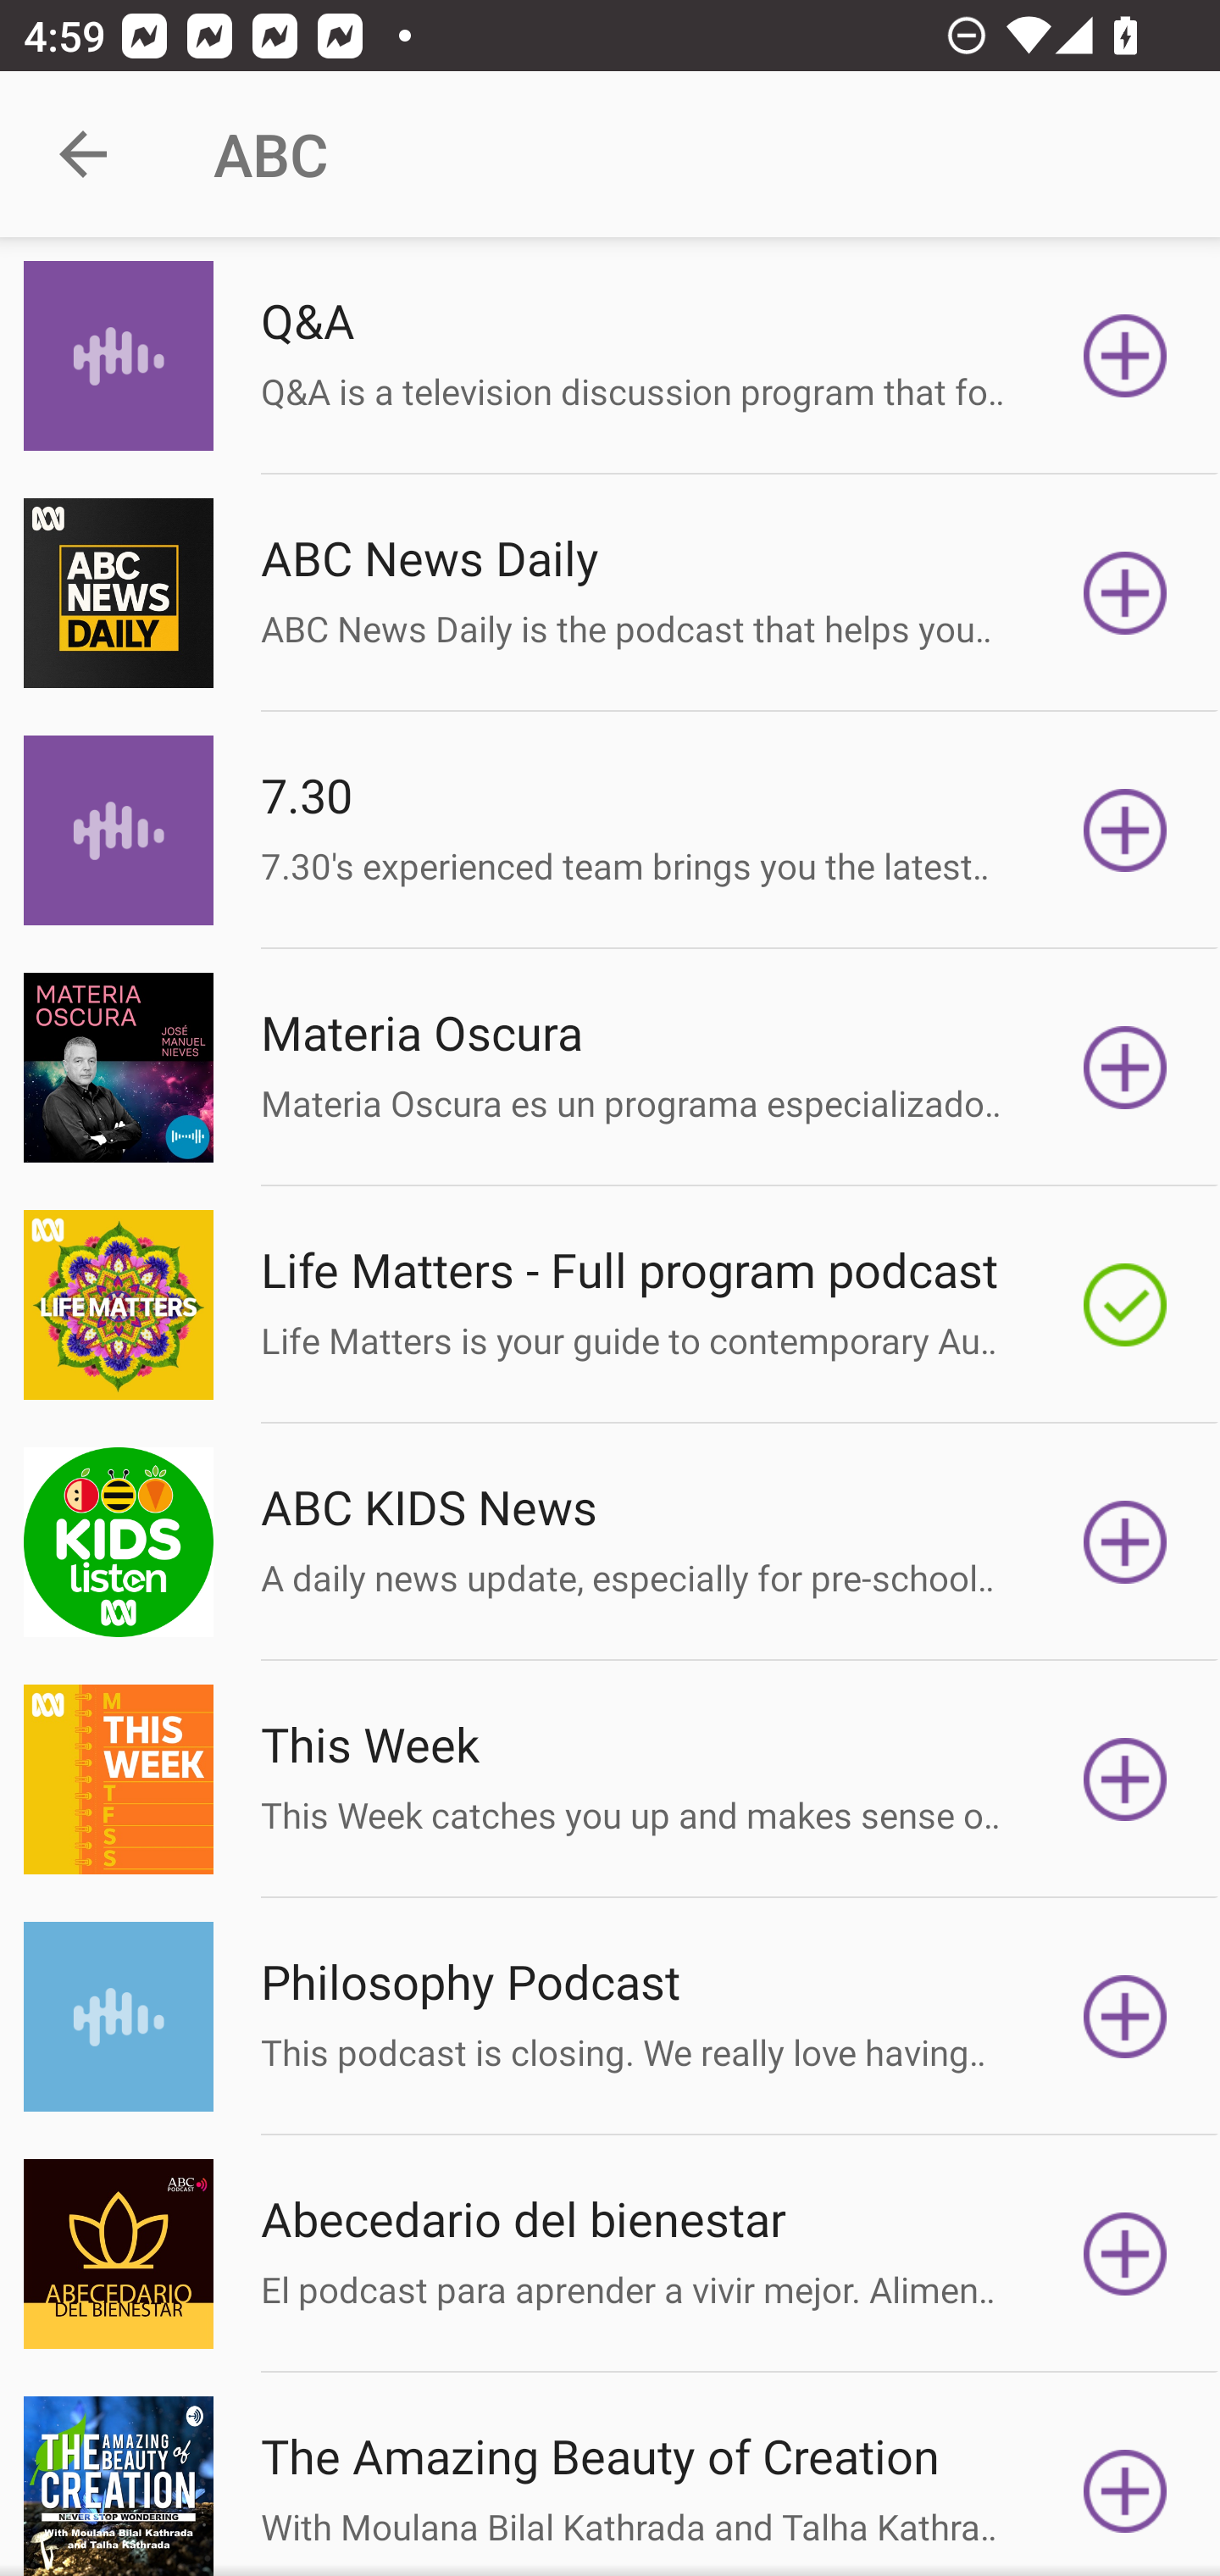 This screenshot has width=1220, height=2576. Describe the element at coordinates (1125, 2017) in the screenshot. I see `Subscribe` at that location.